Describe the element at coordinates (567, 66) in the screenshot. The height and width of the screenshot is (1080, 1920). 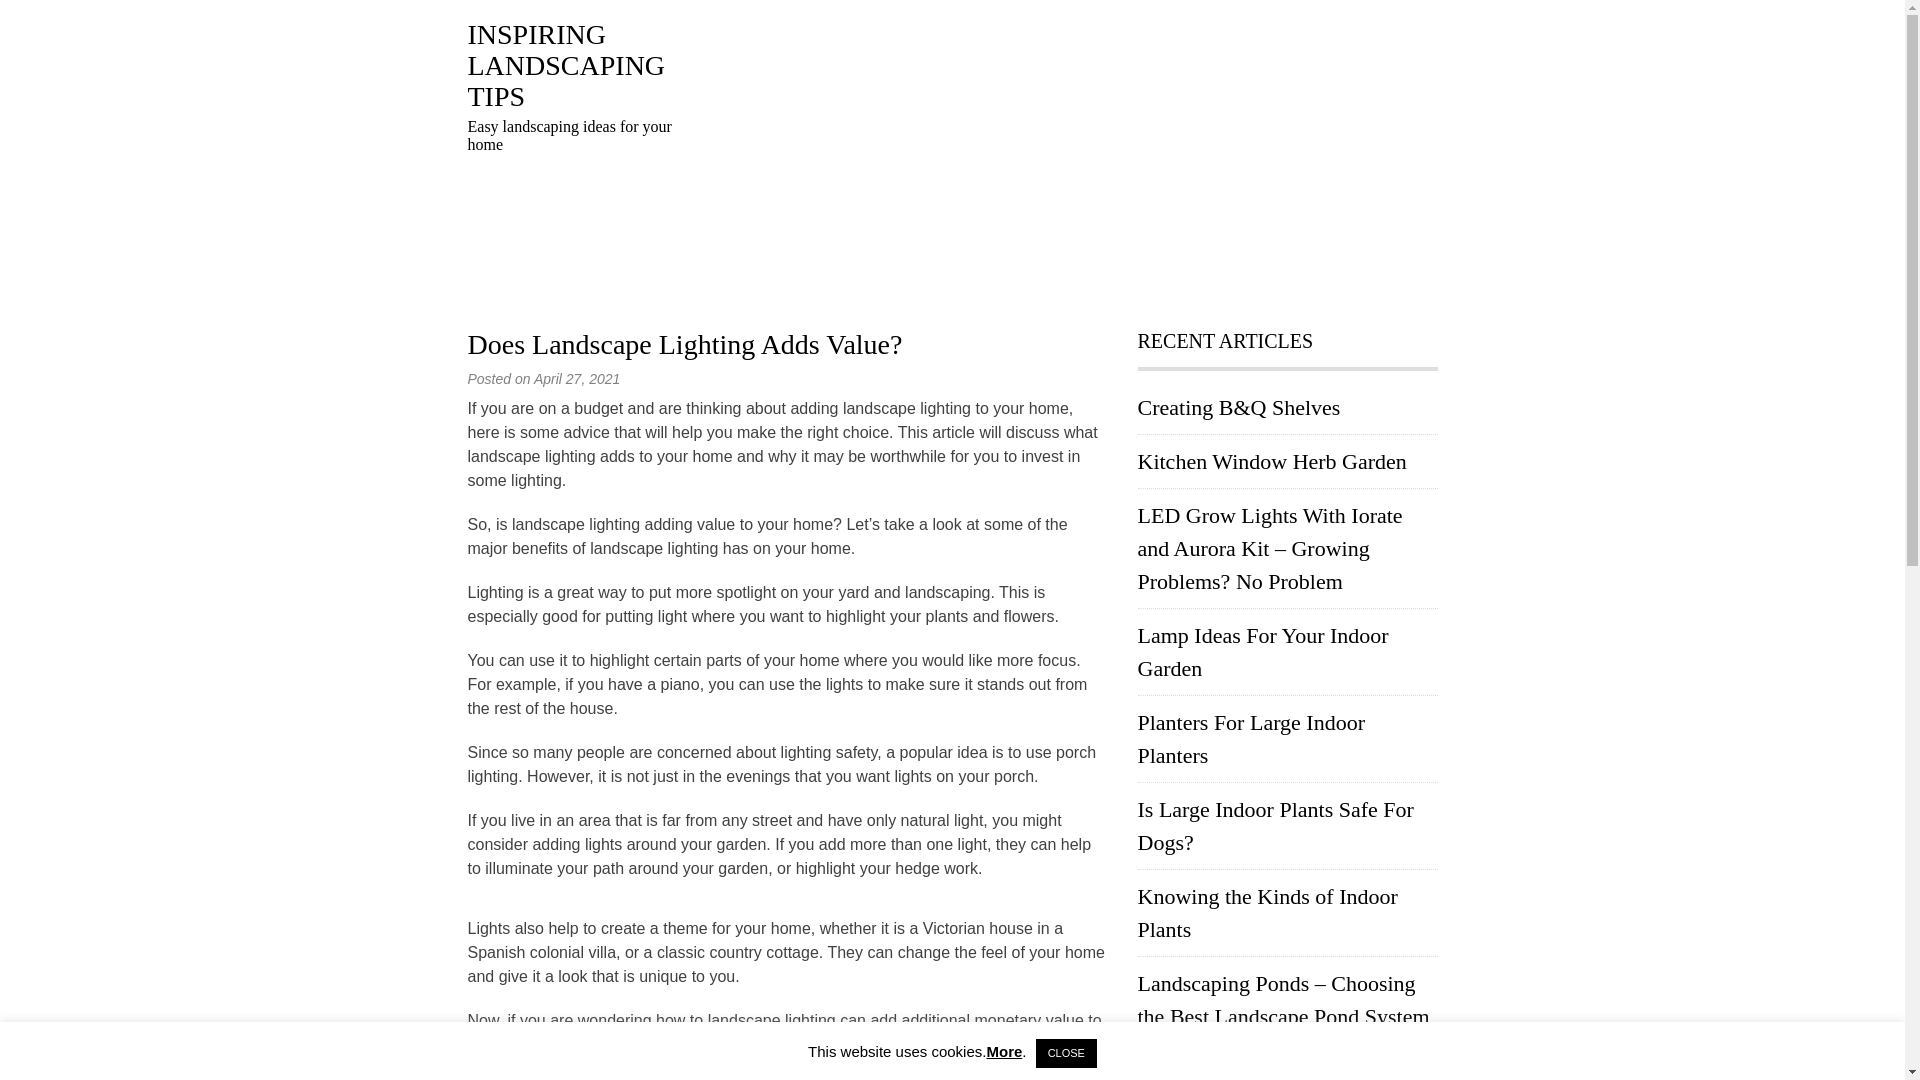
I see `INSPIRING LANDSCAPING TIPS` at that location.